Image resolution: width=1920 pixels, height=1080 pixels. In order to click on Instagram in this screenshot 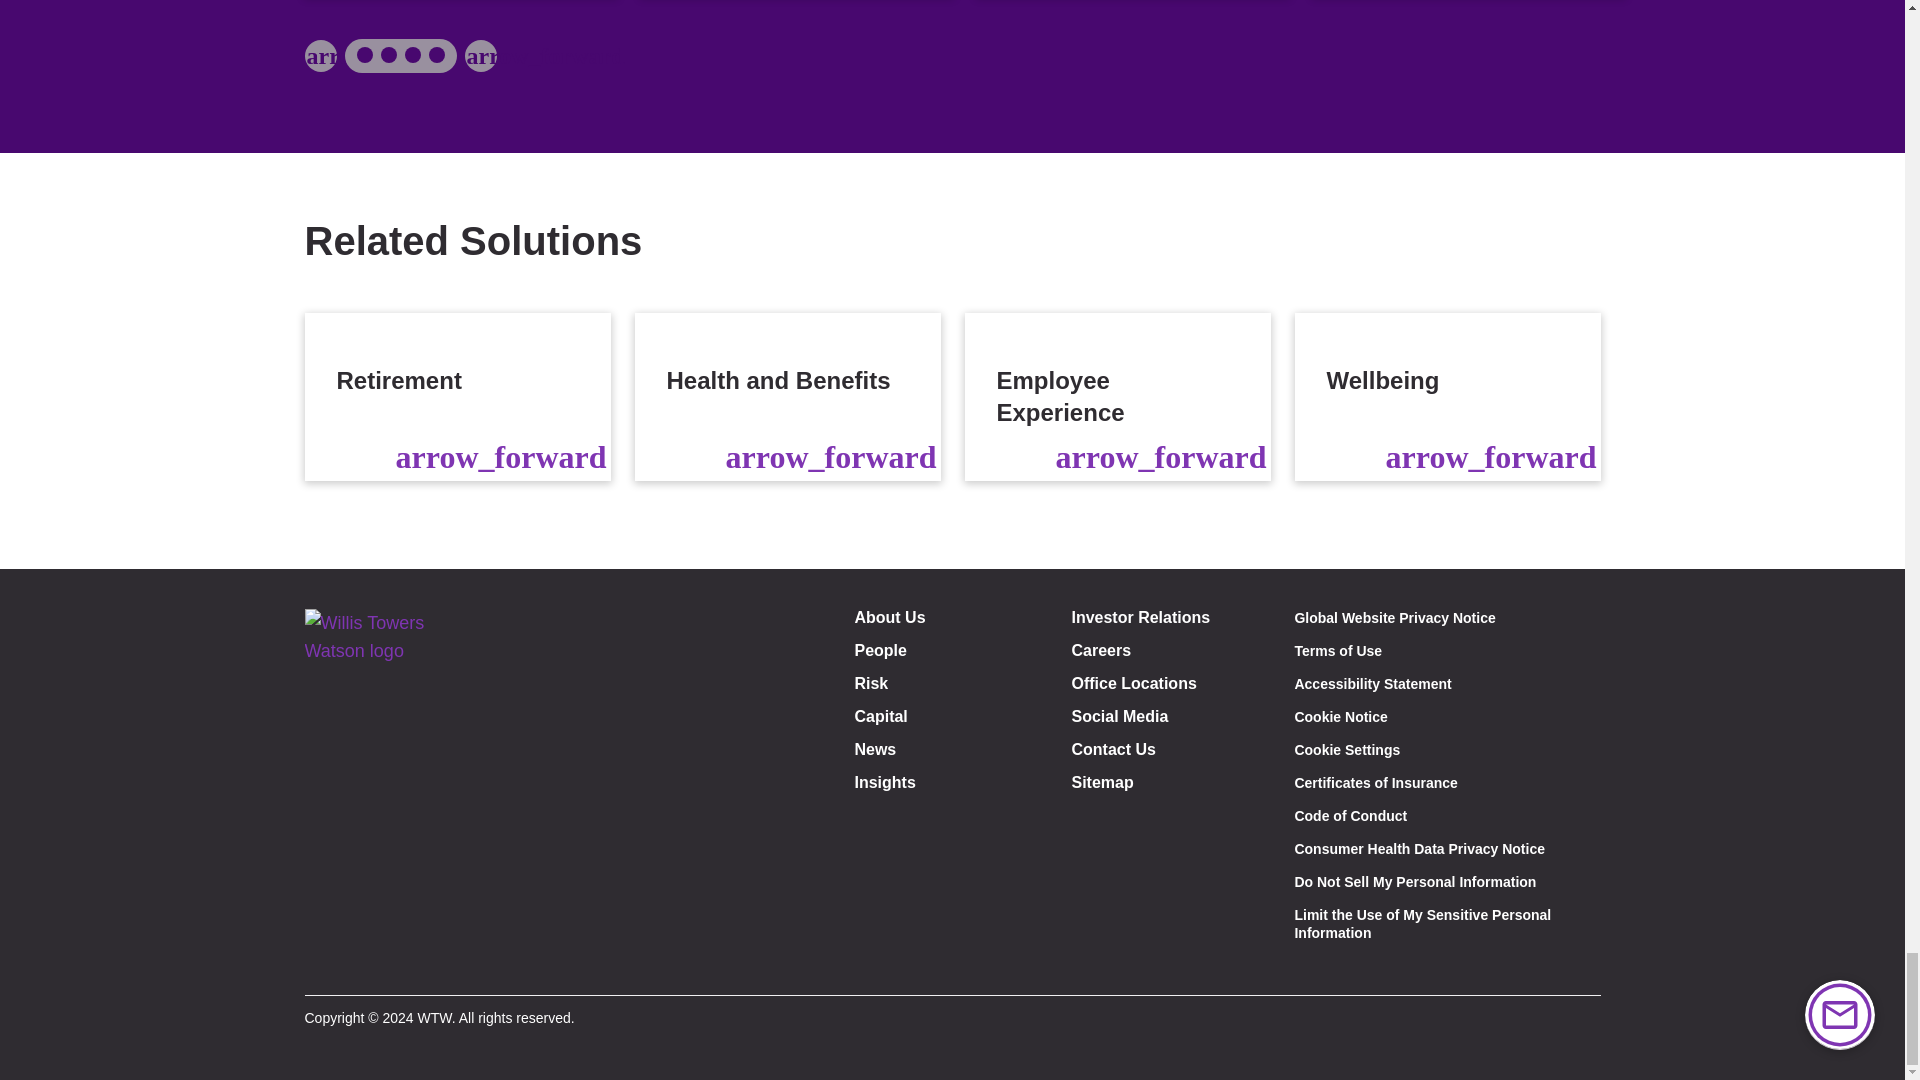, I will do `click(422, 965)`.